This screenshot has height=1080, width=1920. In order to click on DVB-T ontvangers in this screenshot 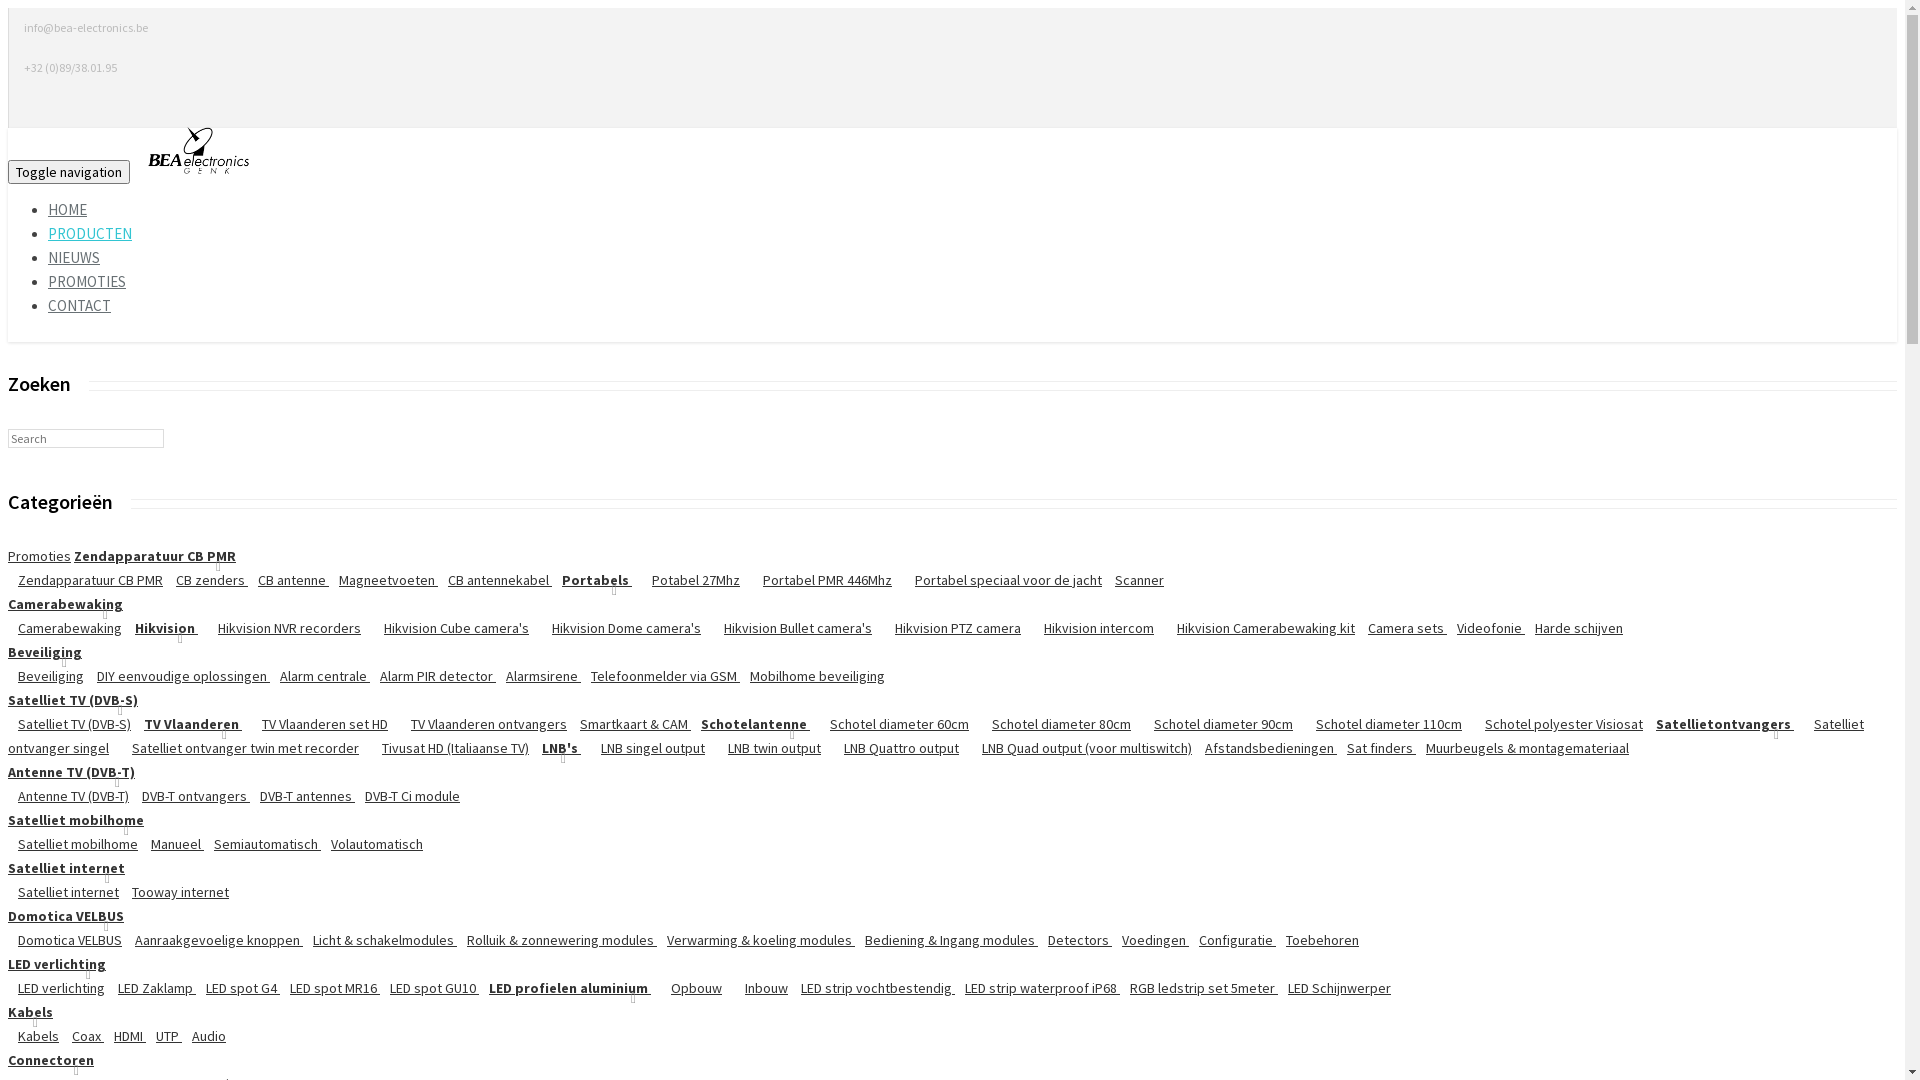, I will do `click(191, 796)`.